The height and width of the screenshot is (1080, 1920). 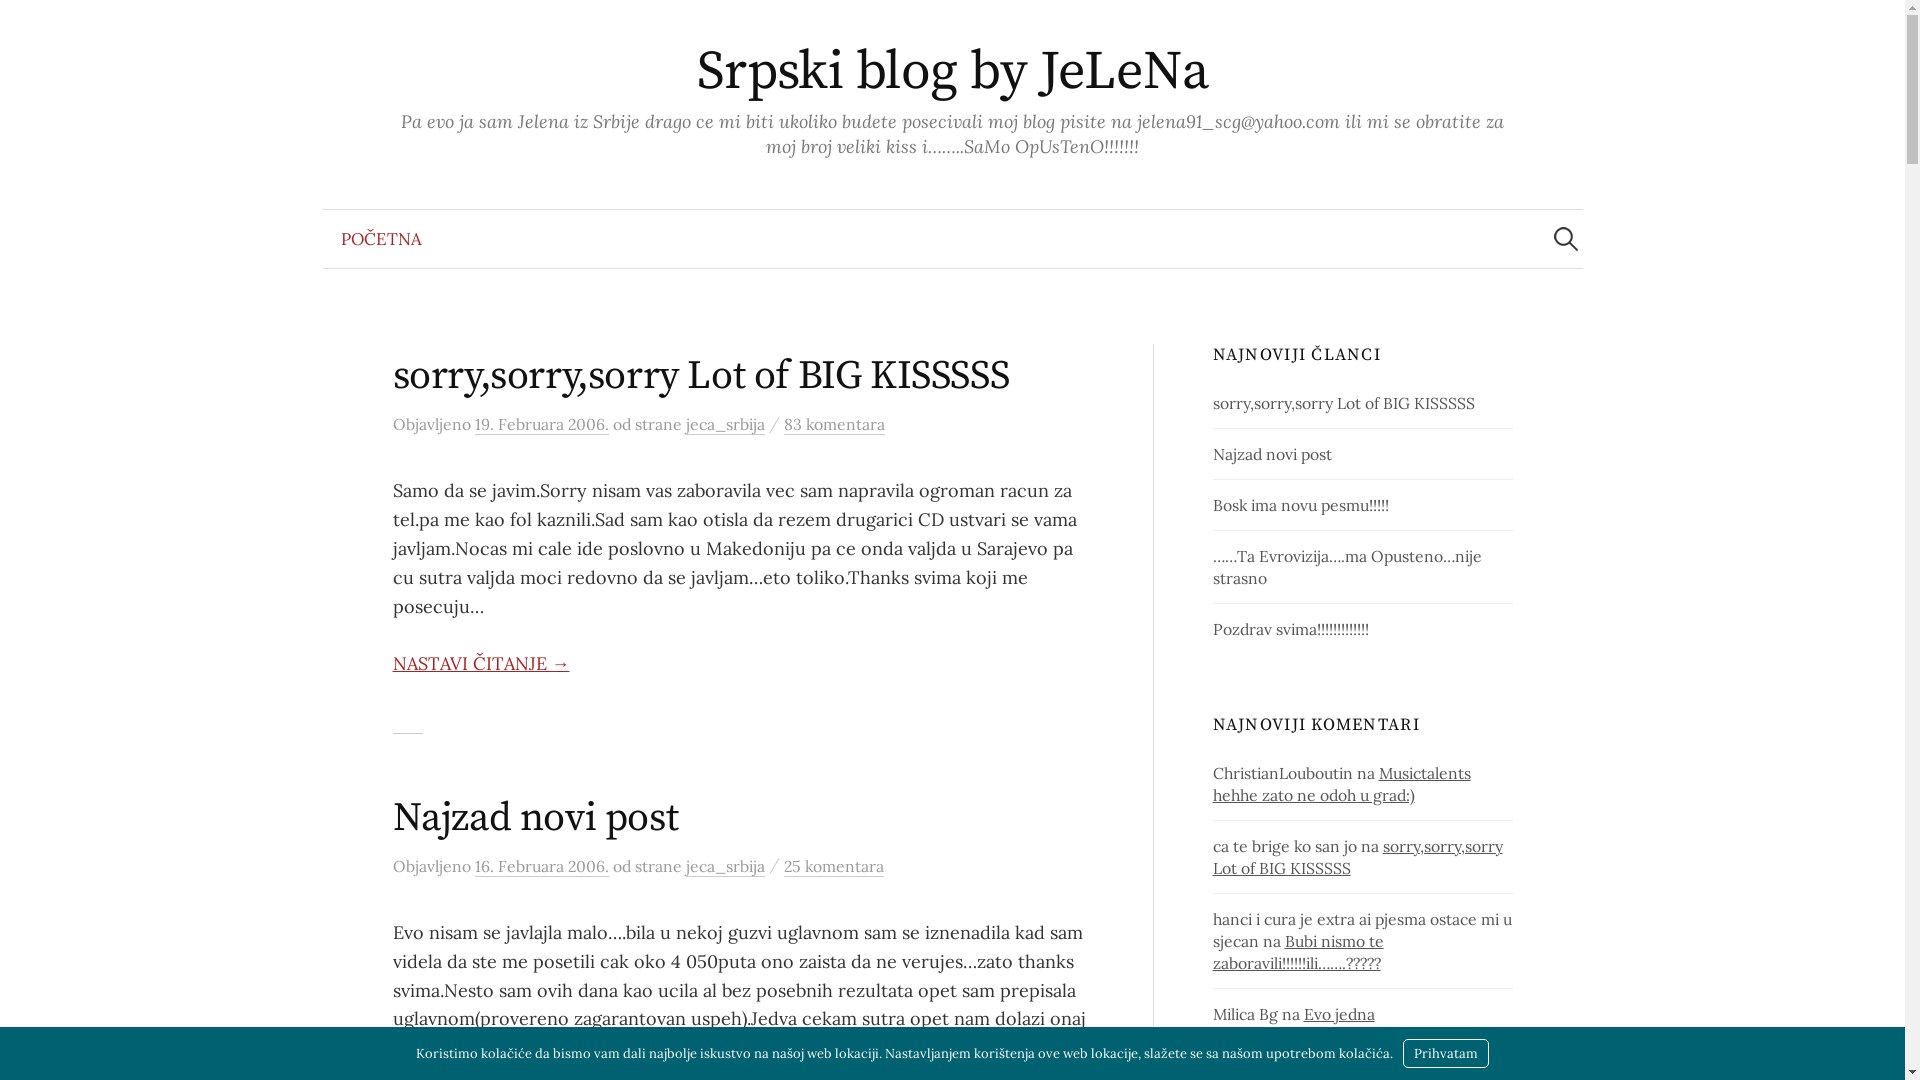 I want to click on Musictalents hehhe zato ne odoh u grad:), so click(x=1342, y=784).